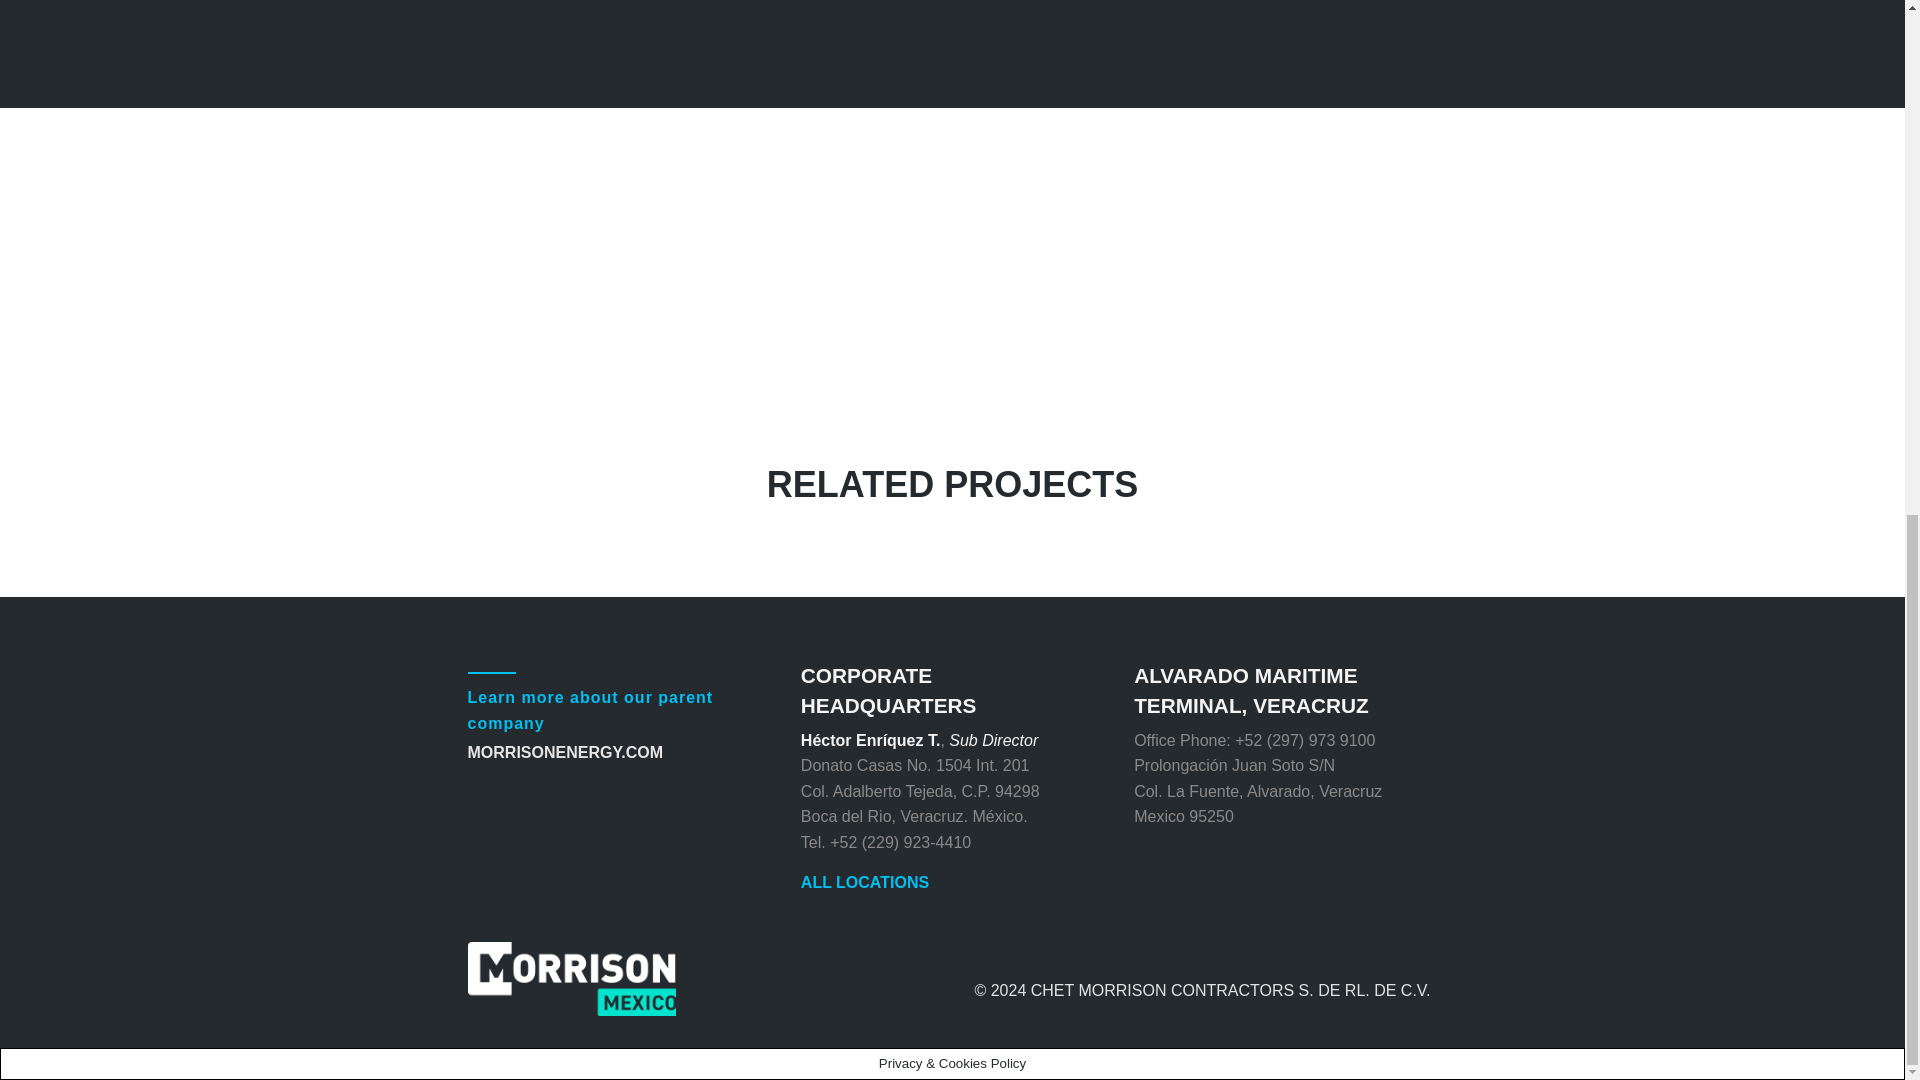 This screenshot has width=1920, height=1080. Describe the element at coordinates (772, 154) in the screenshot. I see `YouTube video player` at that location.